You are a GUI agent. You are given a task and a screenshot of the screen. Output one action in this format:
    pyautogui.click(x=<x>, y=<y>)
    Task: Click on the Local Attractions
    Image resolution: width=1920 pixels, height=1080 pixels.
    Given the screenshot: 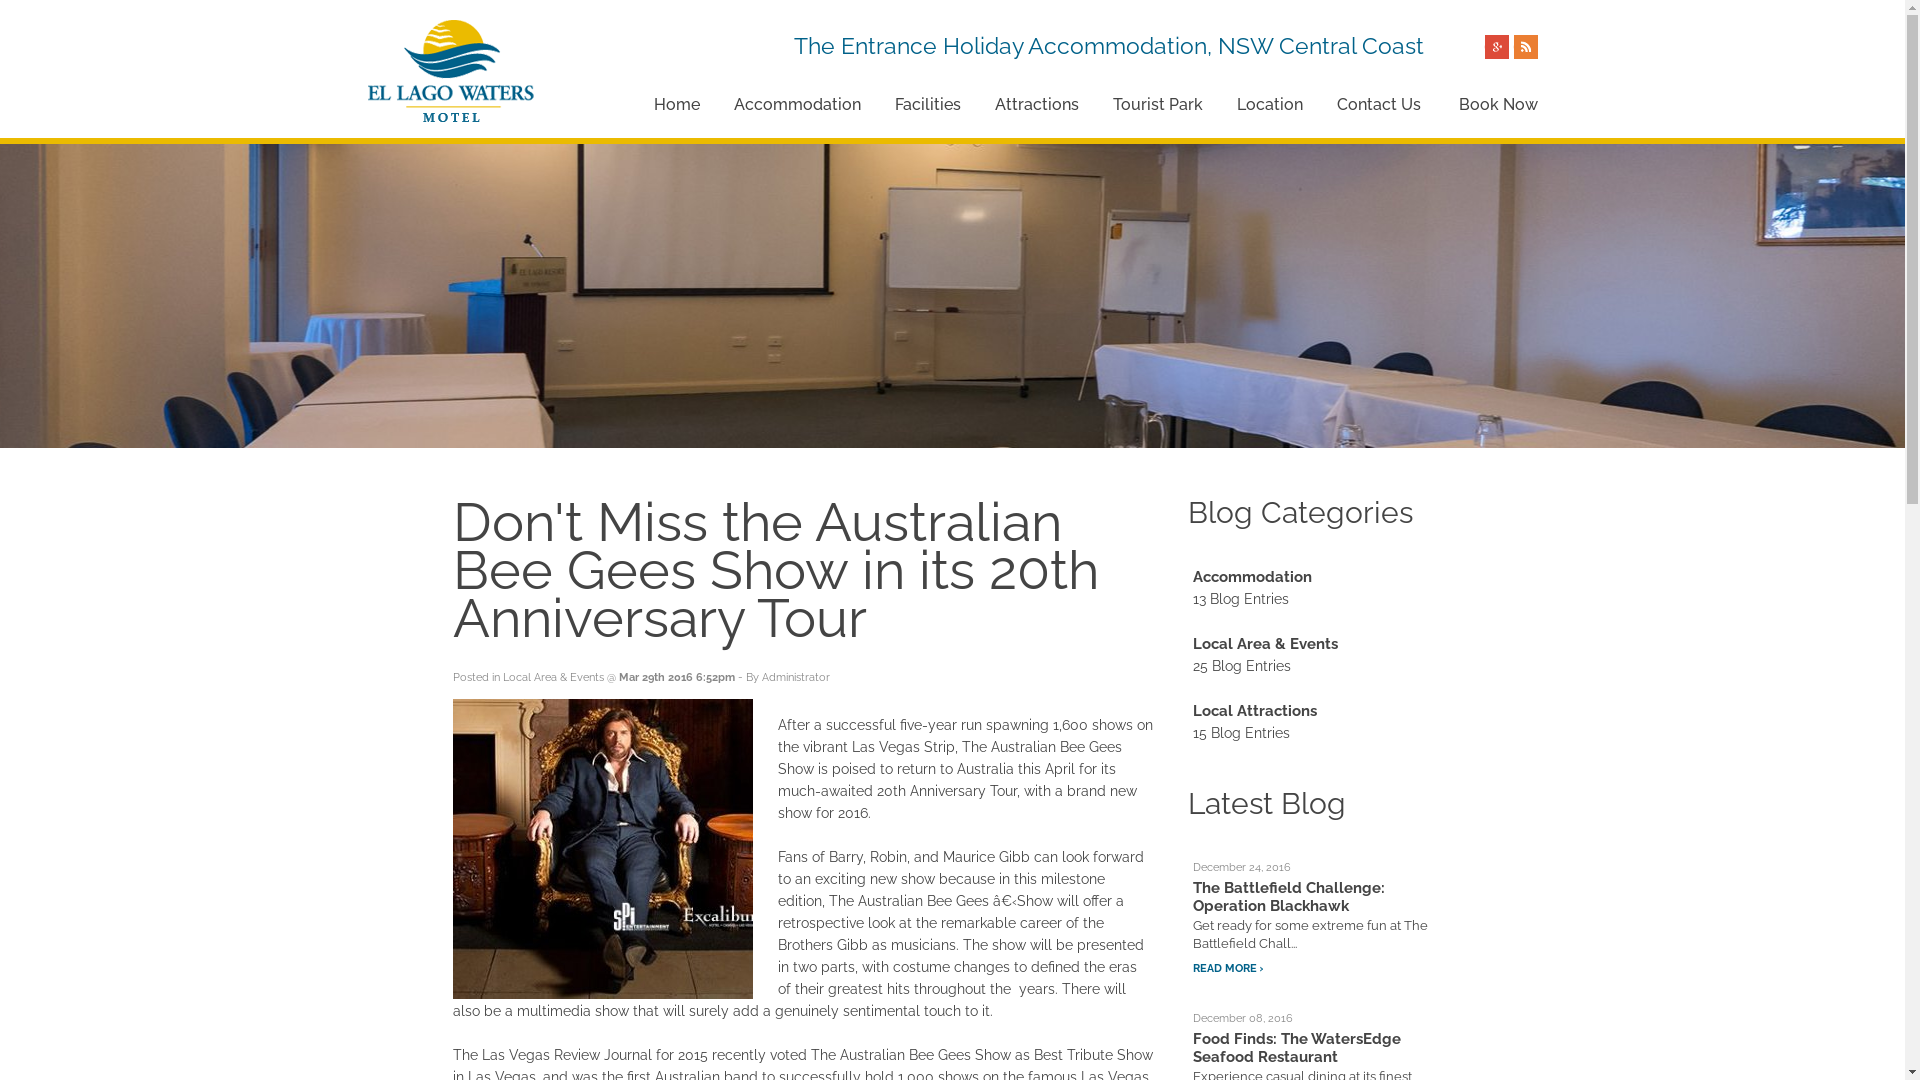 What is the action you would take?
    pyautogui.click(x=1254, y=711)
    